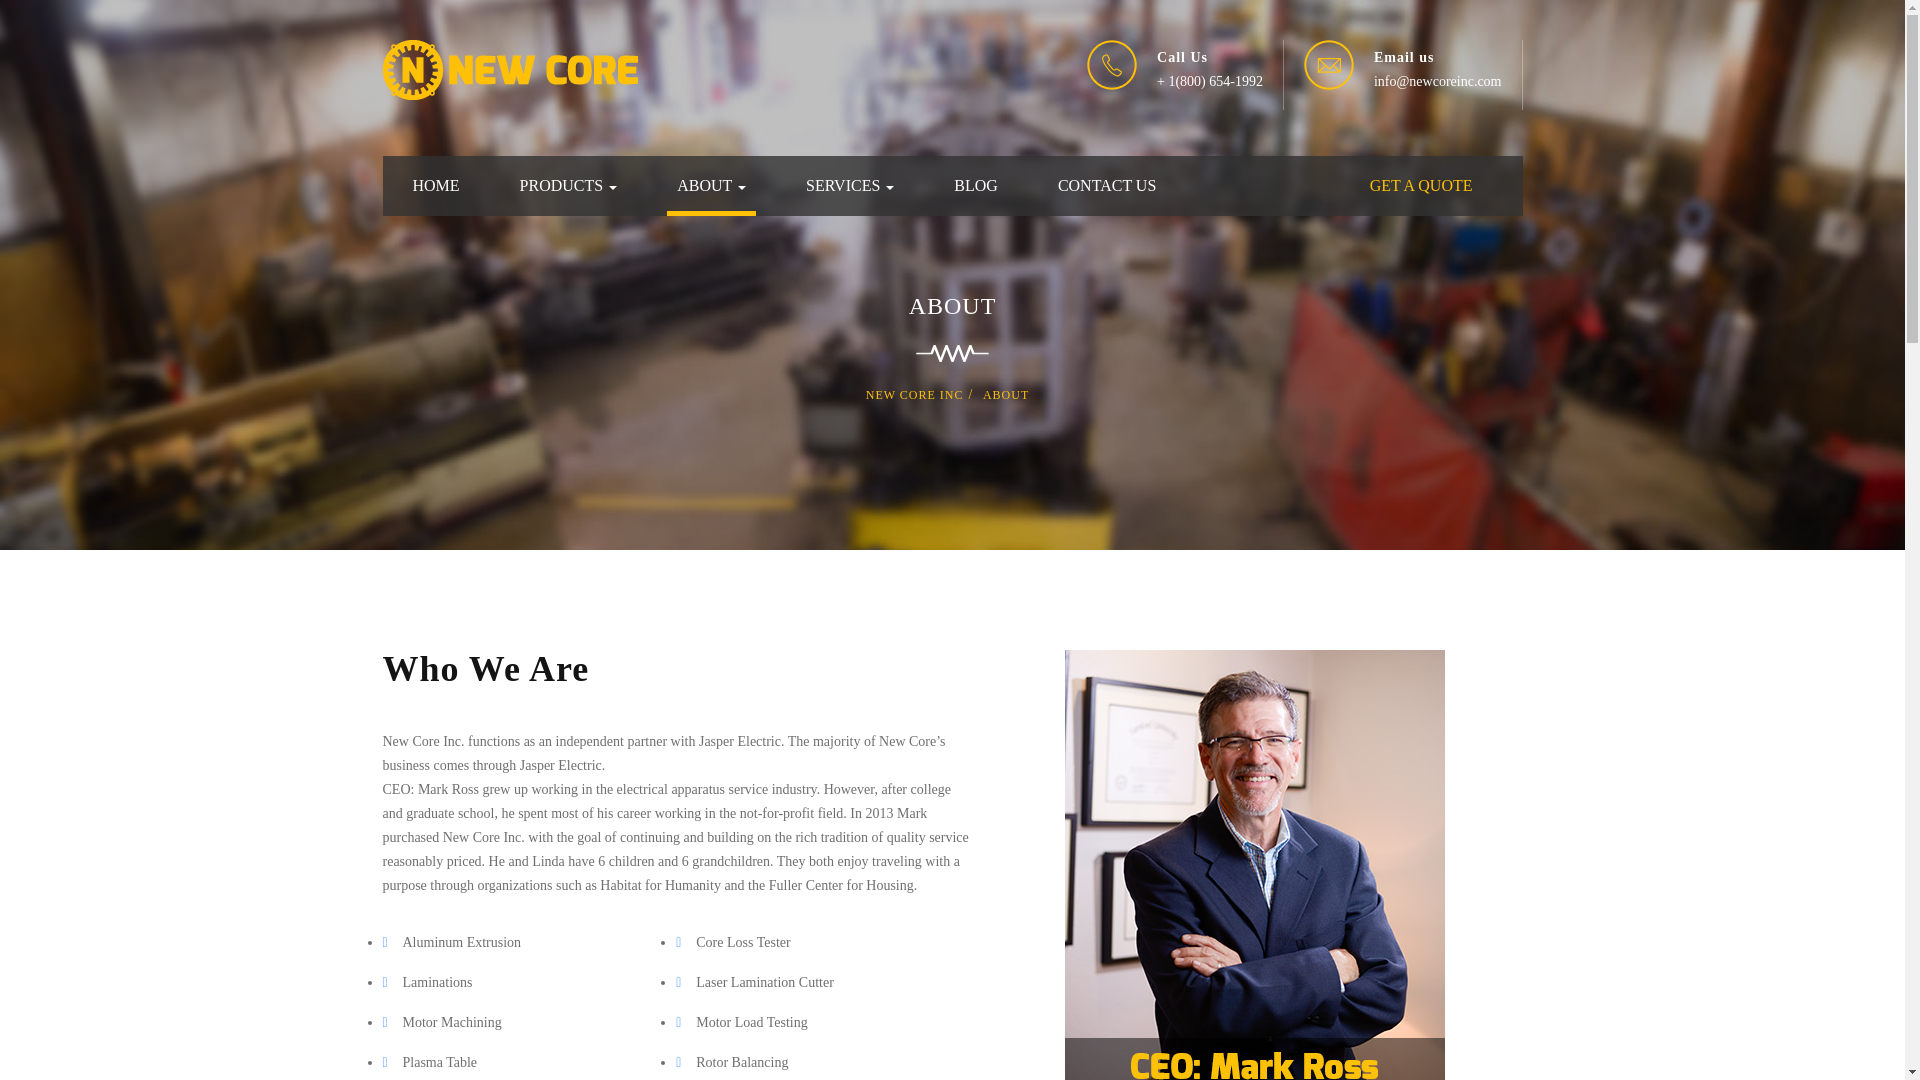 The width and height of the screenshot is (1920, 1080). I want to click on ABOUT, so click(711, 186).